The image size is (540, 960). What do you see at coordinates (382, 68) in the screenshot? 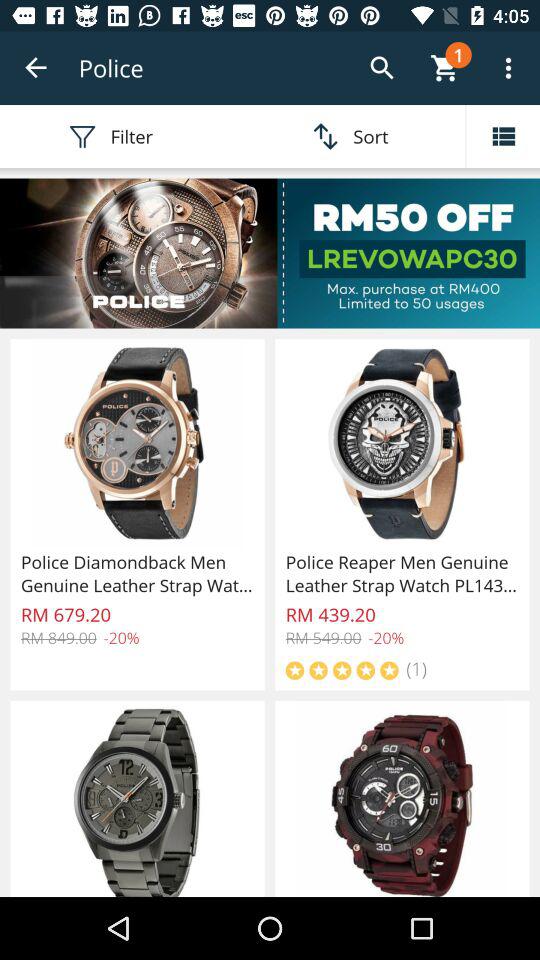
I see `click on the search icon at the top of the page` at bounding box center [382, 68].